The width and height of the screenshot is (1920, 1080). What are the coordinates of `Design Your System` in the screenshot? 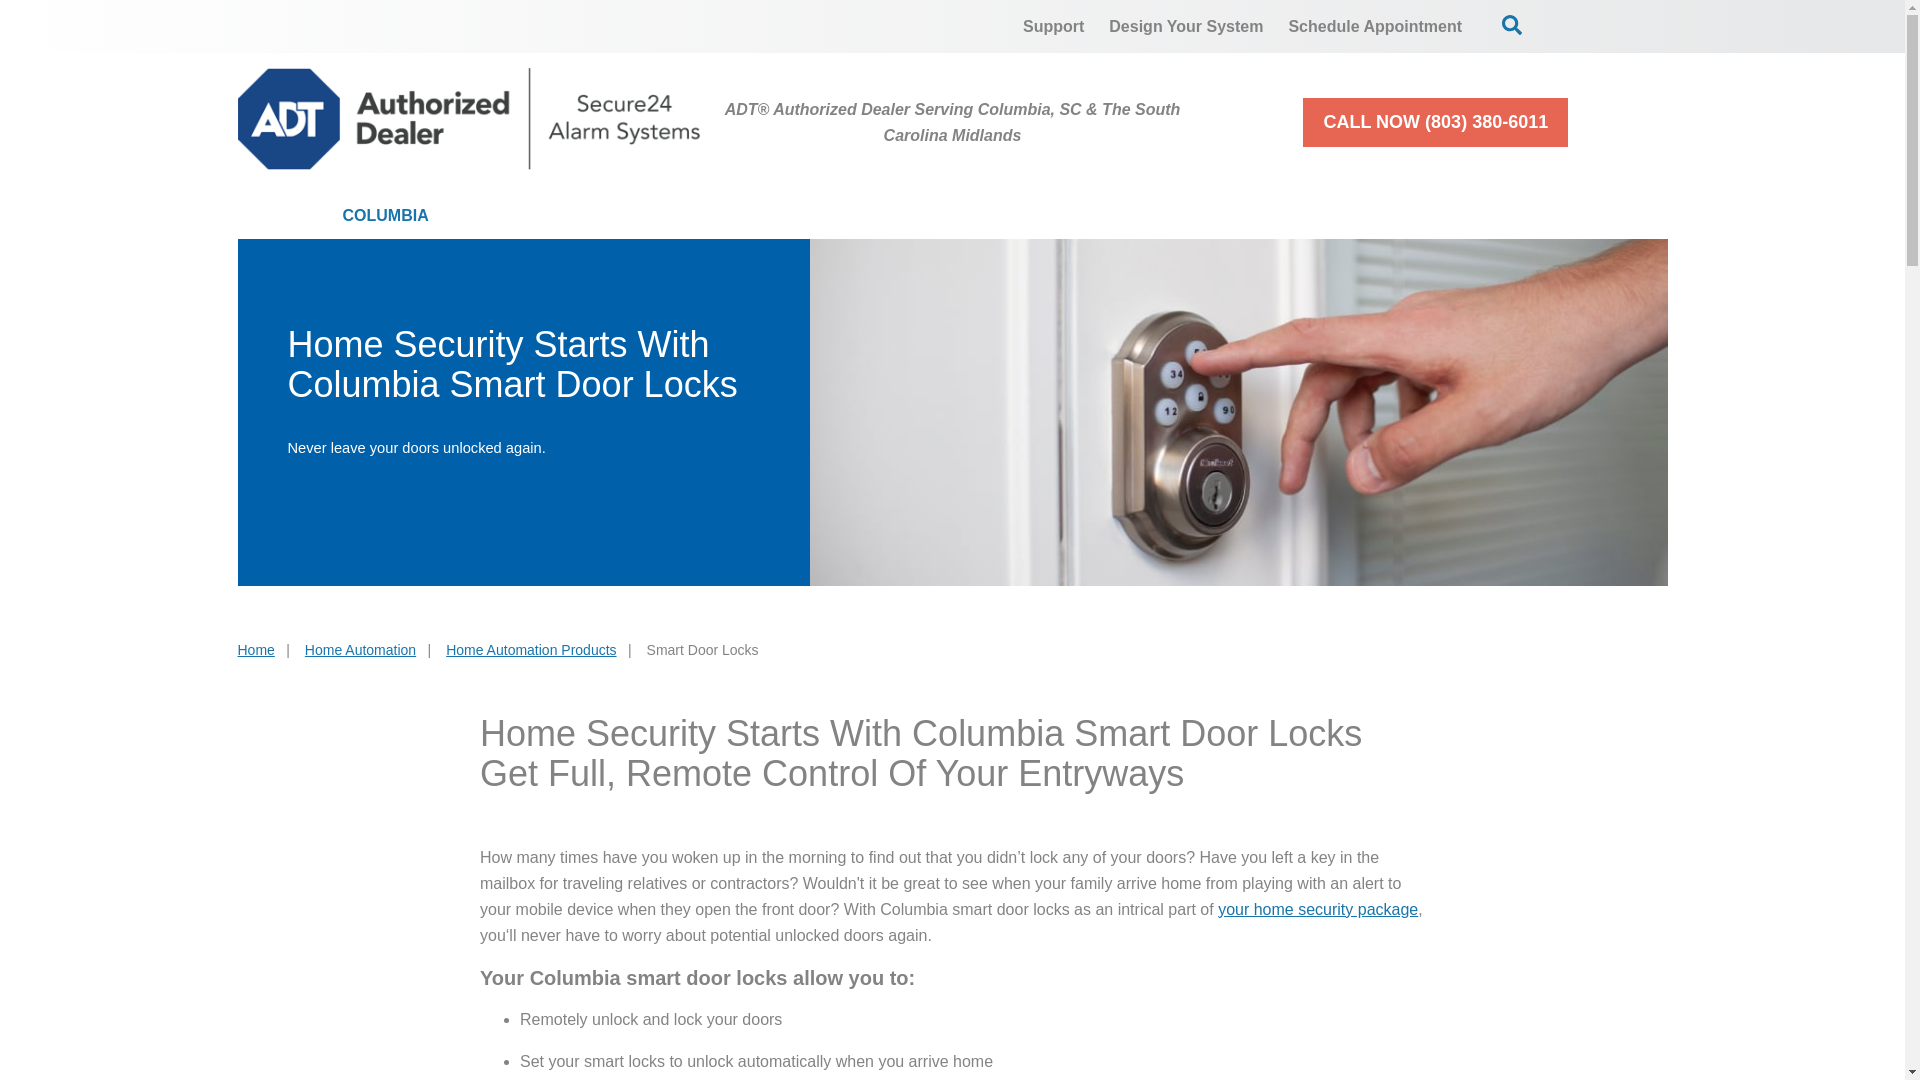 It's located at (1185, 26).